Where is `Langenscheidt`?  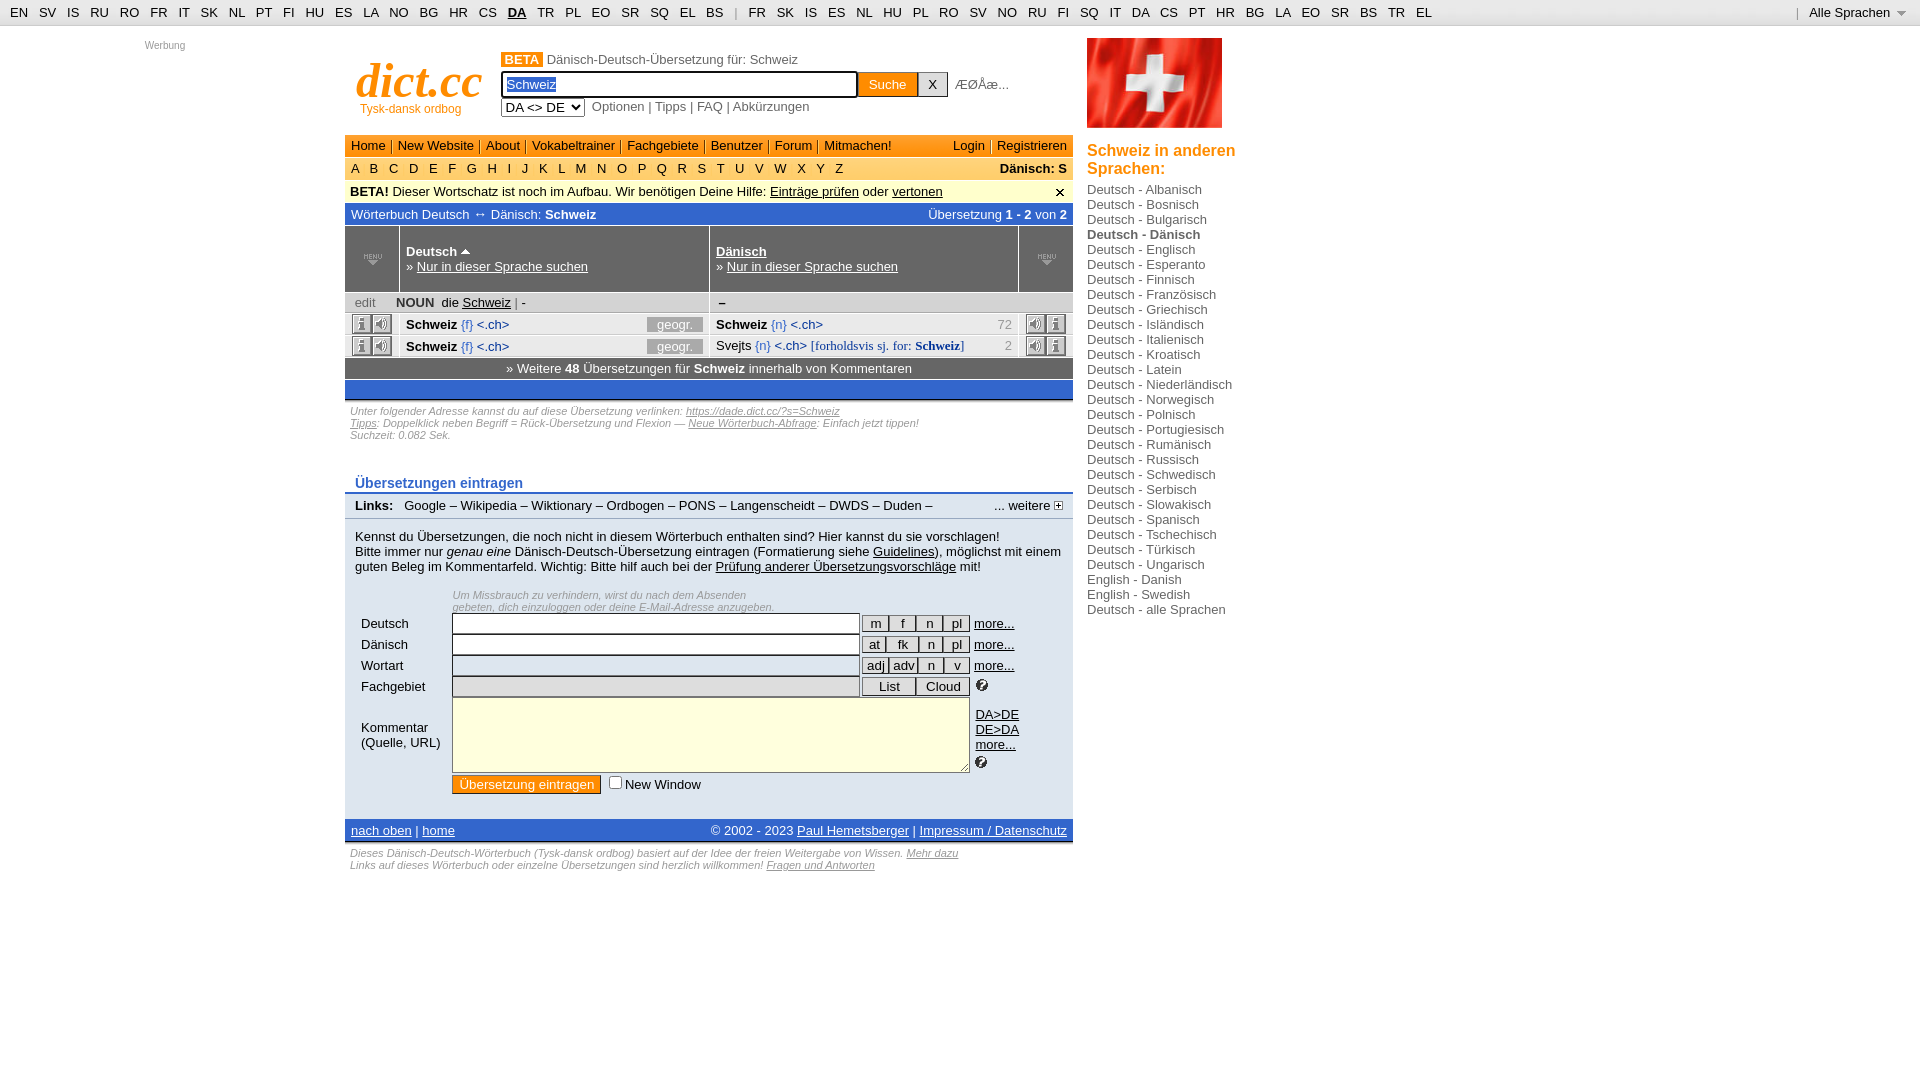 Langenscheidt is located at coordinates (772, 506).